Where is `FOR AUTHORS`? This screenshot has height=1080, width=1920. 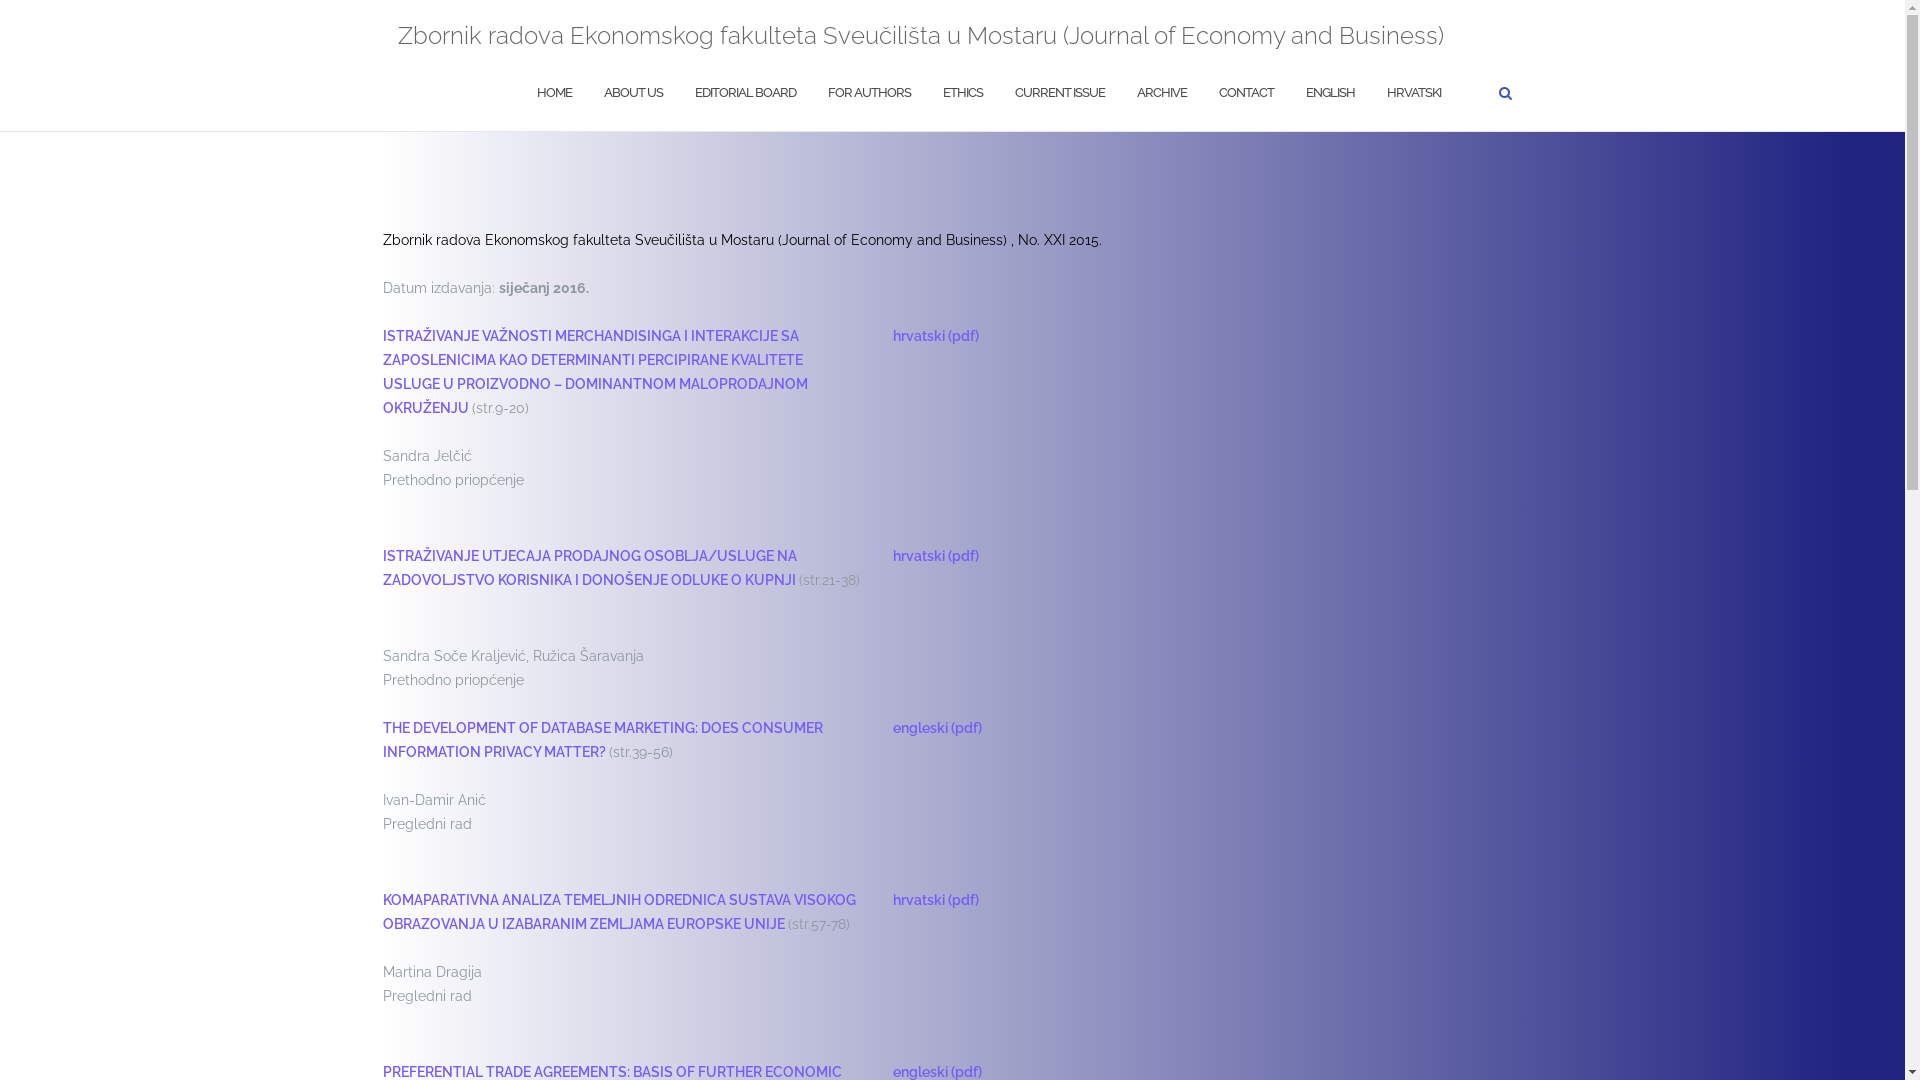 FOR AUTHORS is located at coordinates (870, 94).